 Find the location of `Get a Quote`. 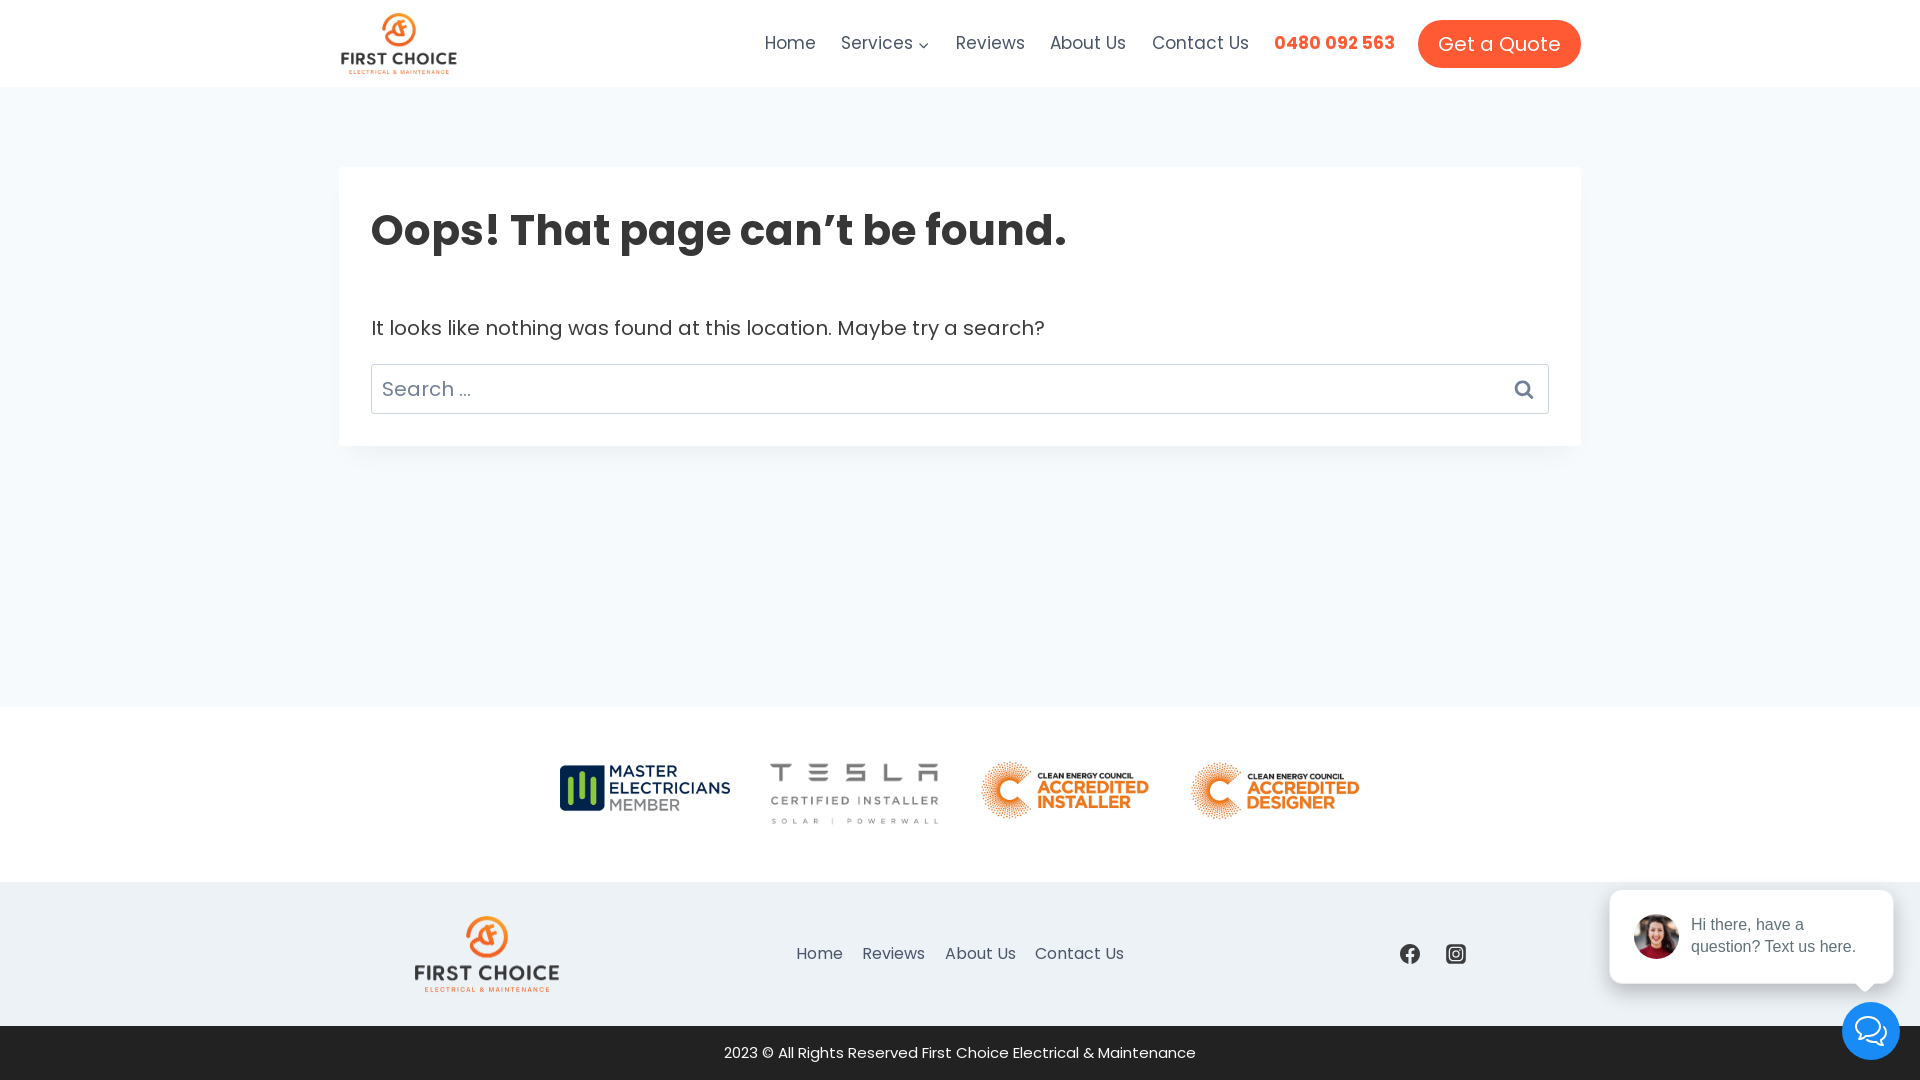

Get a Quote is located at coordinates (1500, 44).